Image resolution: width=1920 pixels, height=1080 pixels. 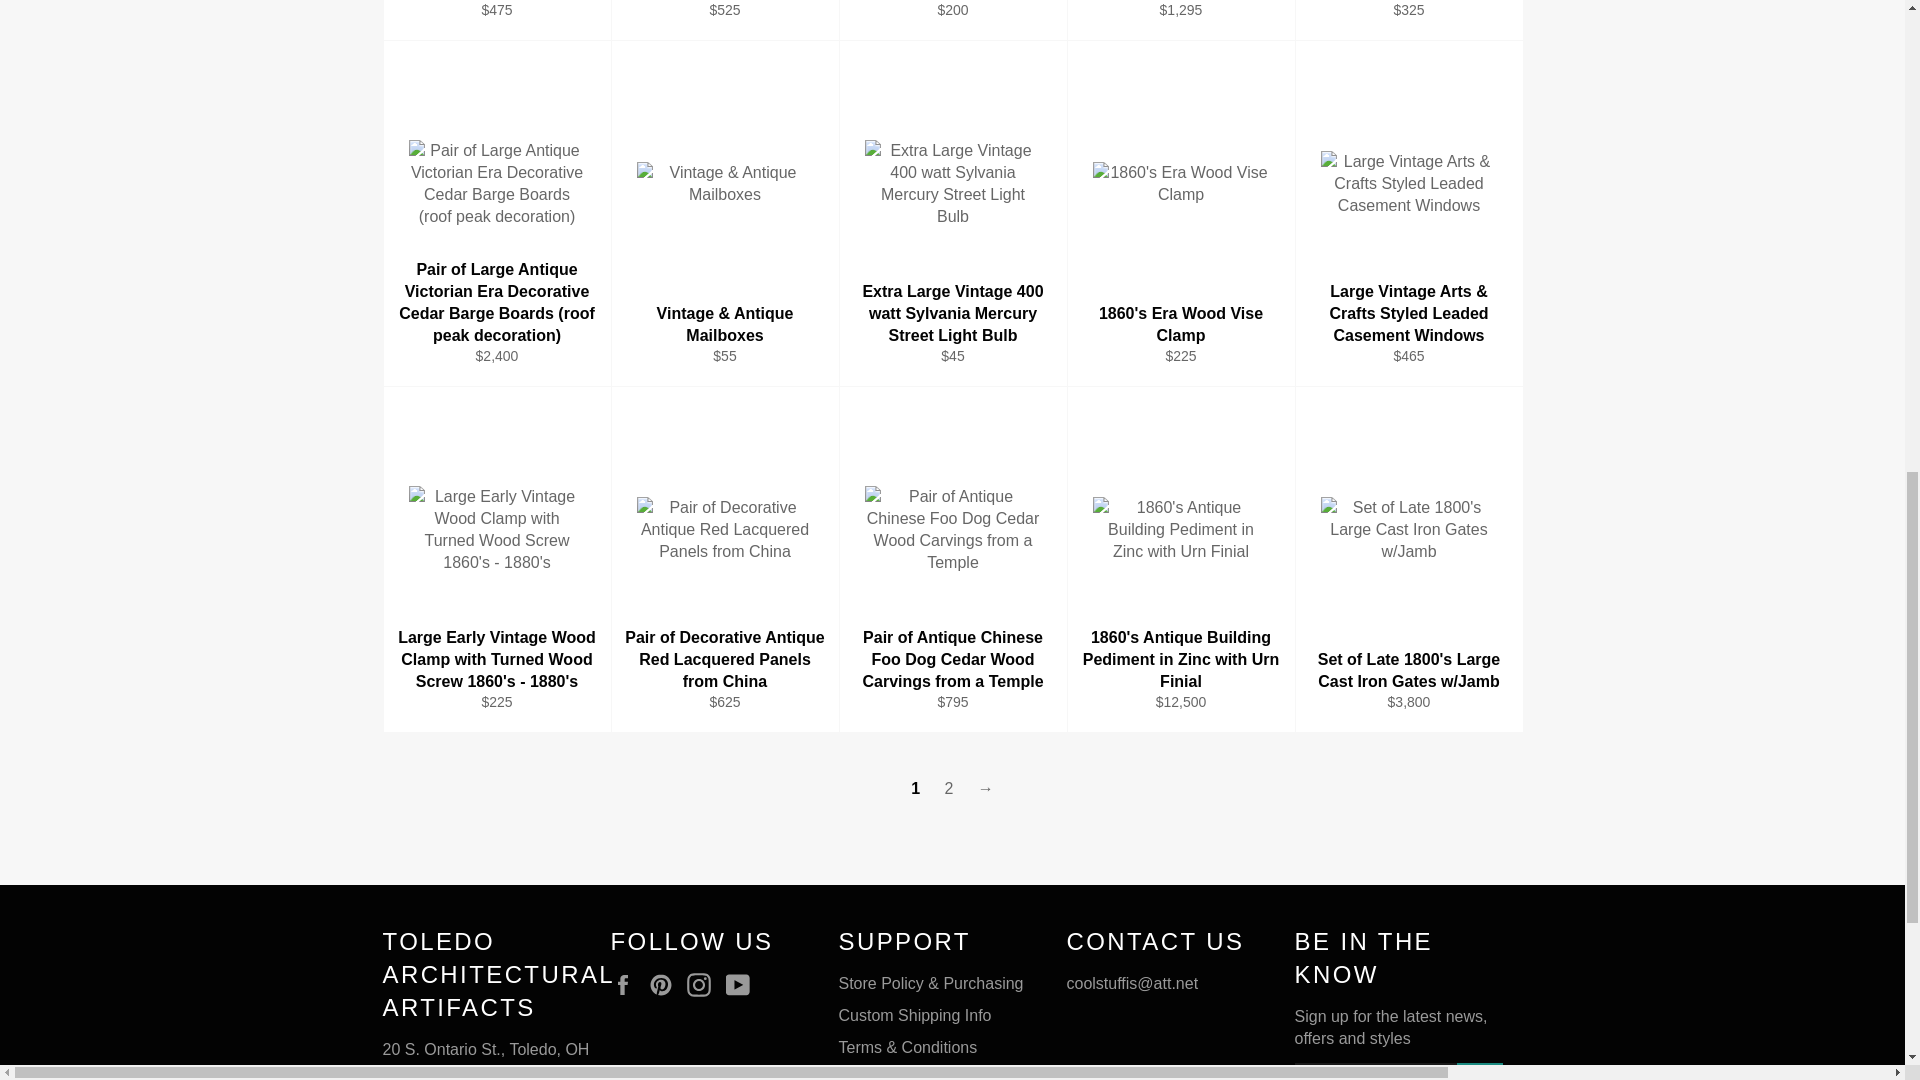 I want to click on Toledo Architectural Artifacts, Inc on YouTube, so click(x=742, y=984).